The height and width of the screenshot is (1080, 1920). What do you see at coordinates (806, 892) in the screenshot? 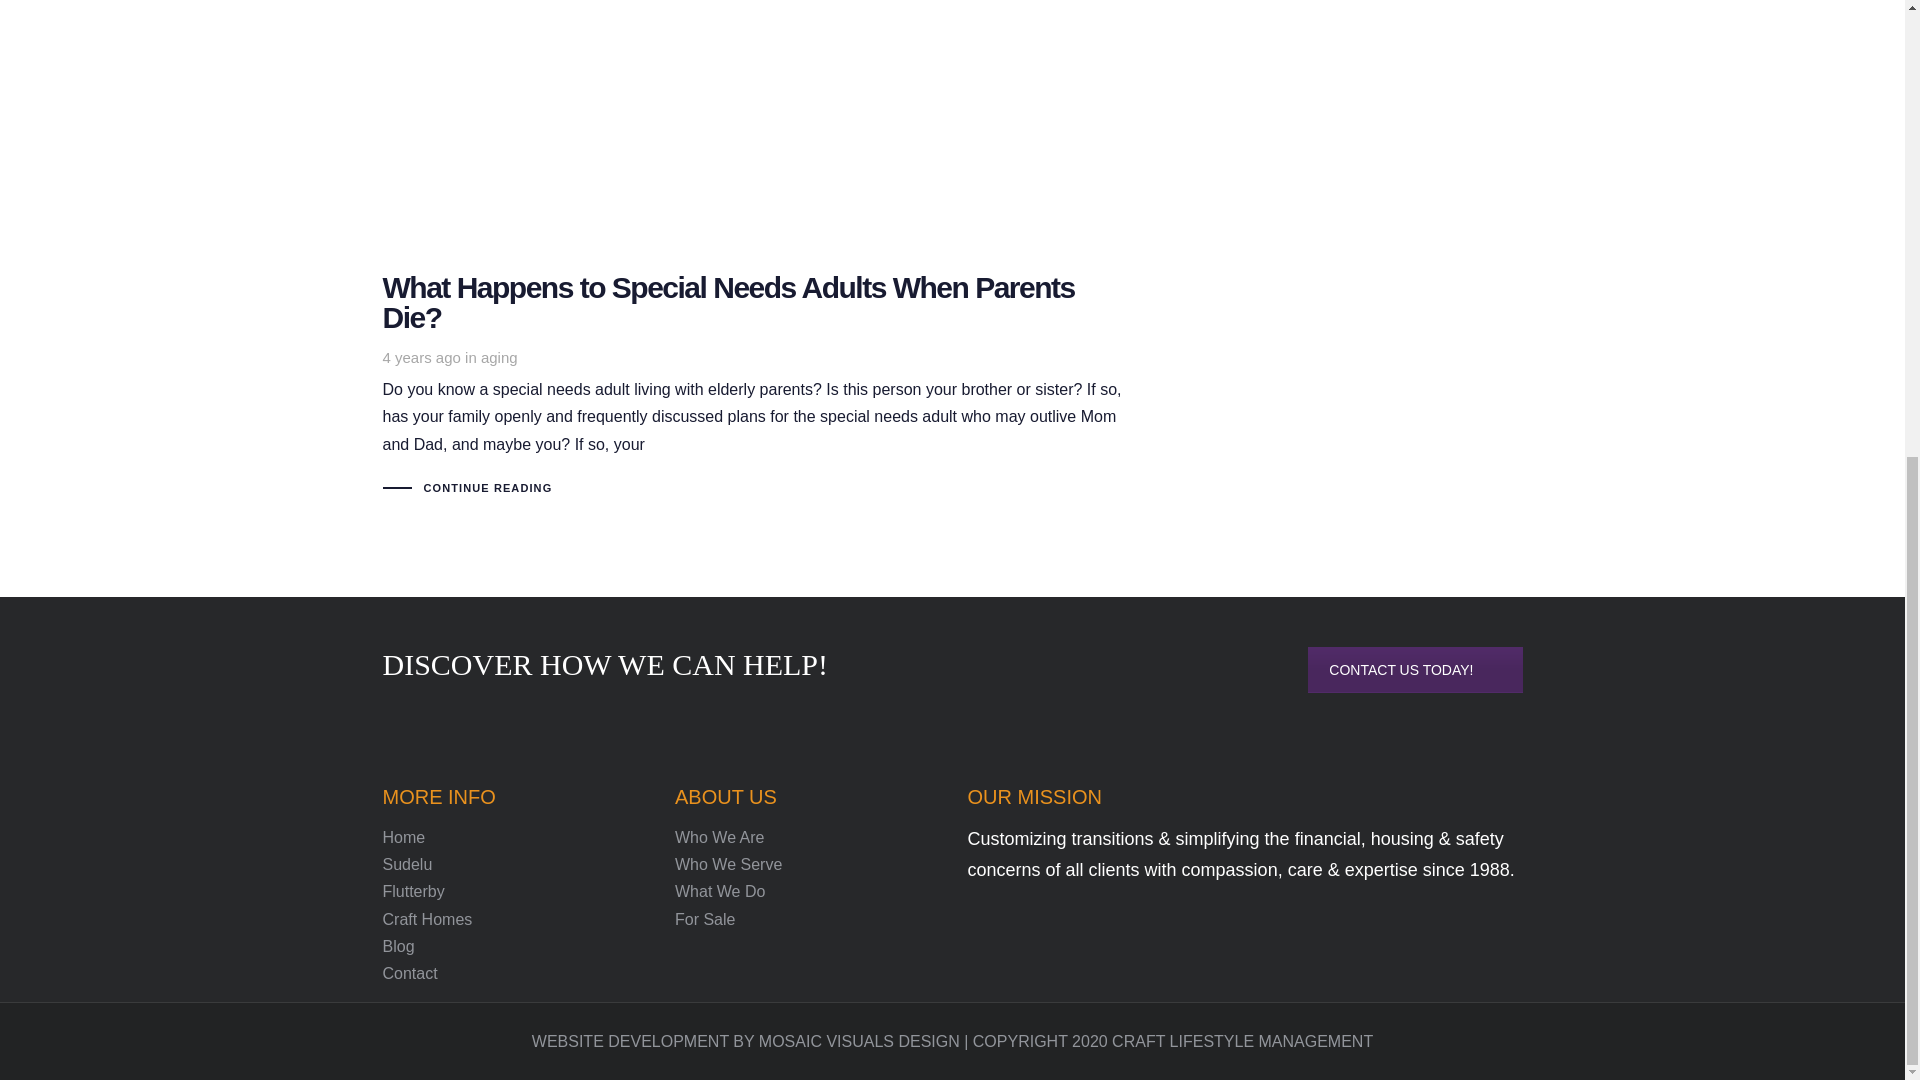
I see `What We Do` at bounding box center [806, 892].